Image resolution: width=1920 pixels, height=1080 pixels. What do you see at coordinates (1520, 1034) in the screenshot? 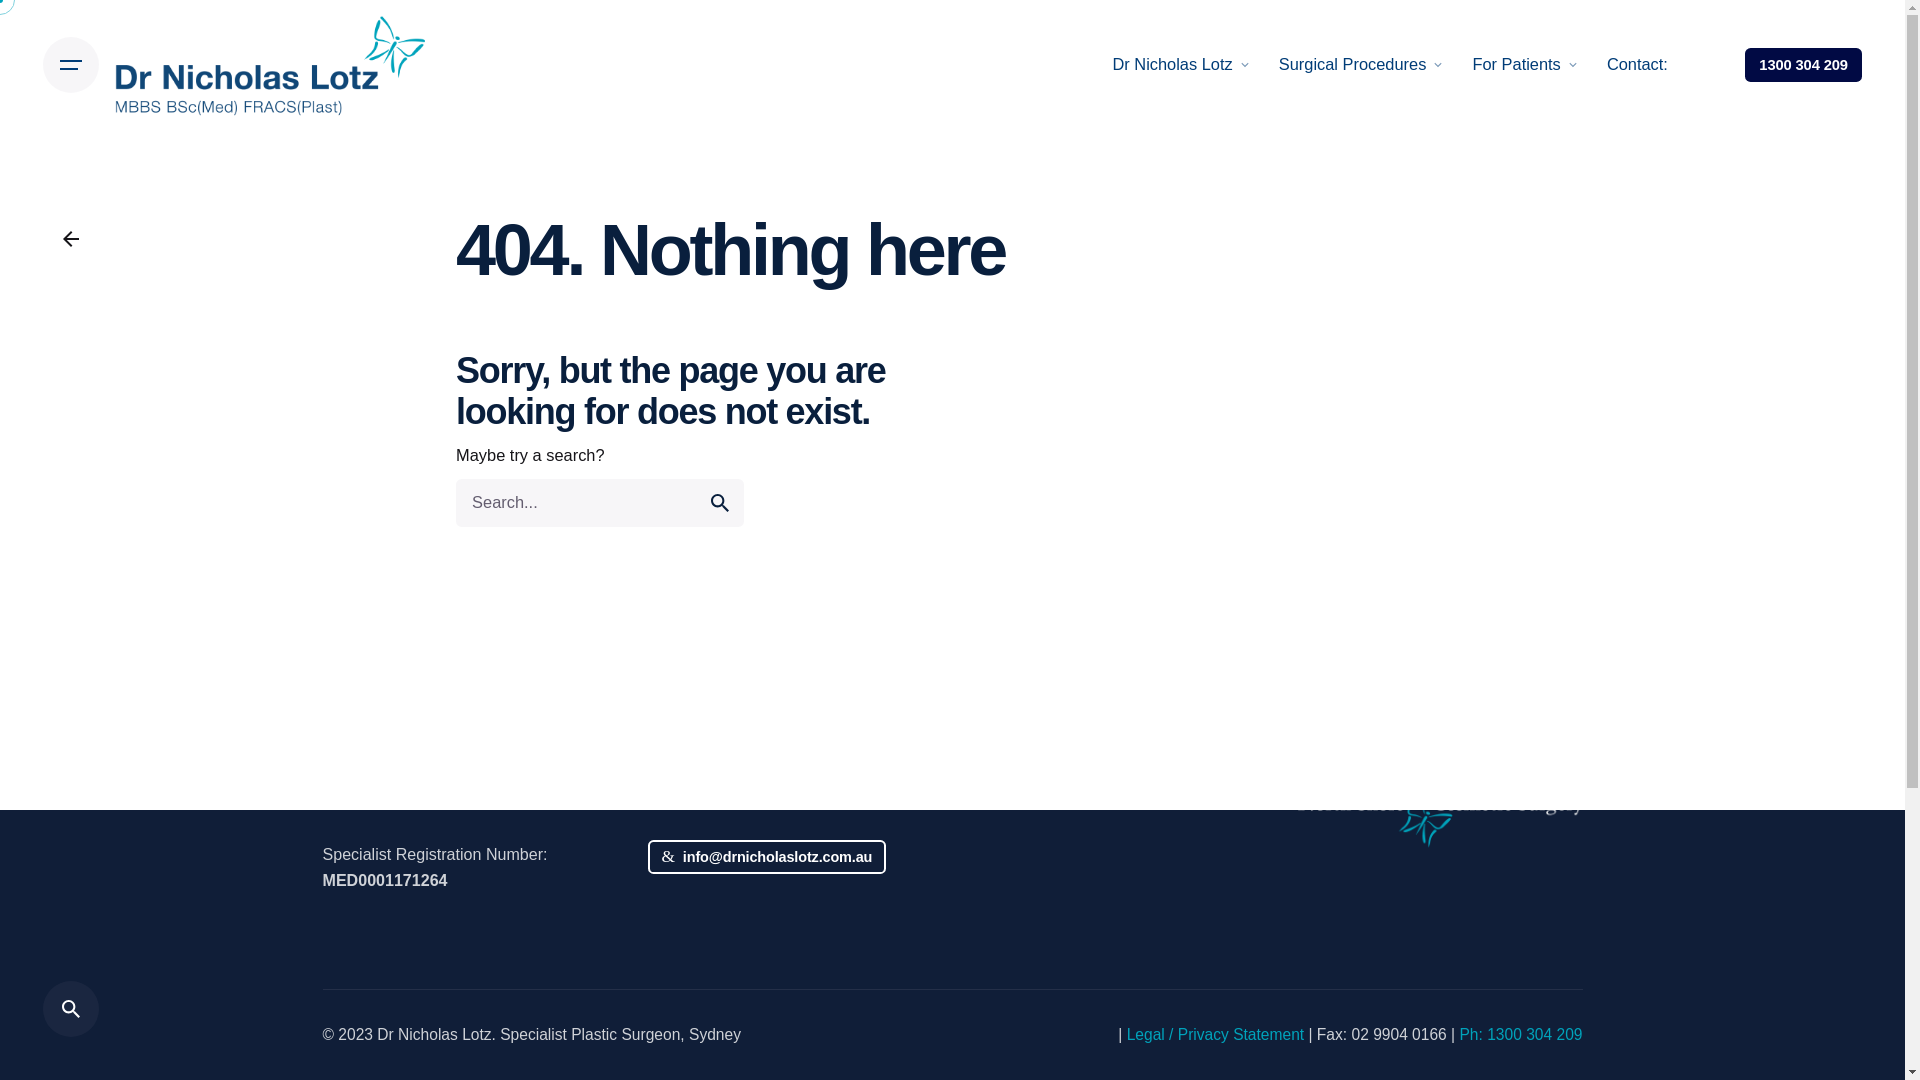
I see `Ph: 1300 304 209` at bounding box center [1520, 1034].